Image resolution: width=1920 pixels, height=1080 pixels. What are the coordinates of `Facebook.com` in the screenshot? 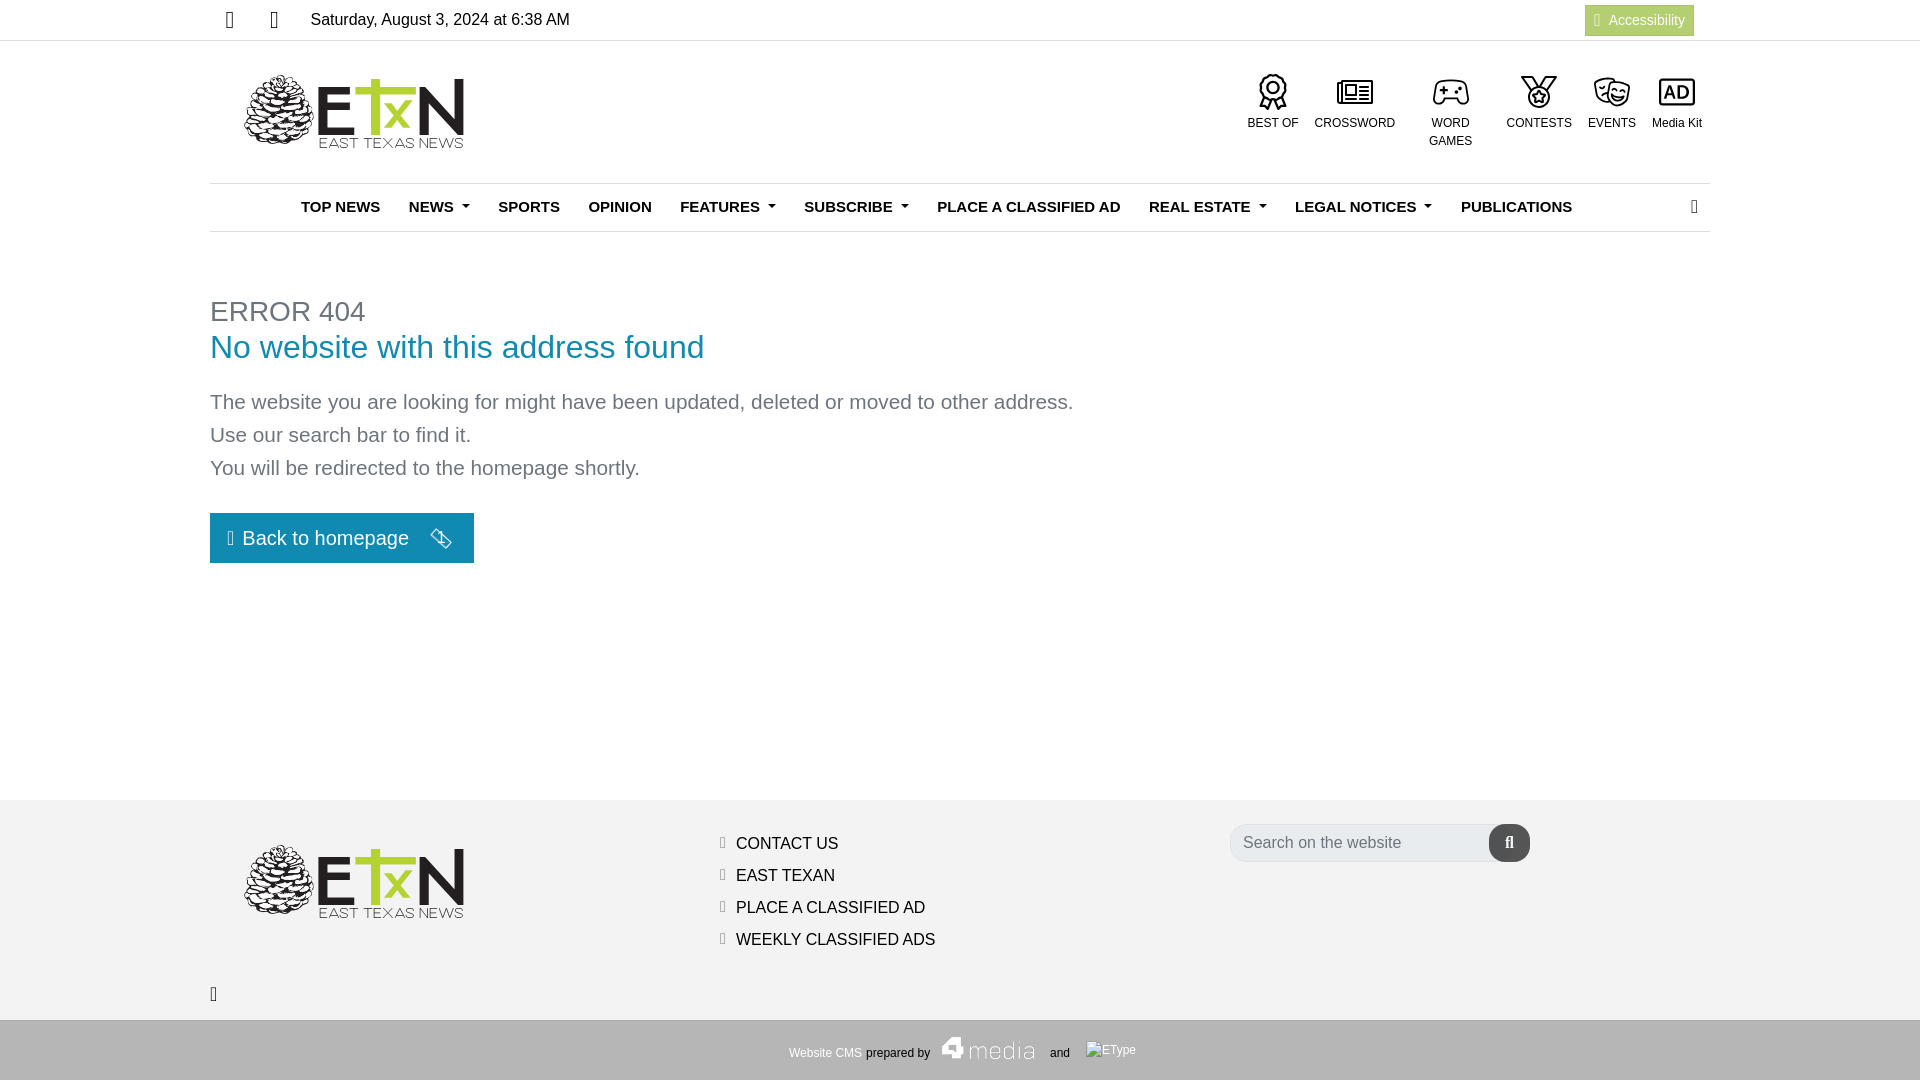 It's located at (229, 20).